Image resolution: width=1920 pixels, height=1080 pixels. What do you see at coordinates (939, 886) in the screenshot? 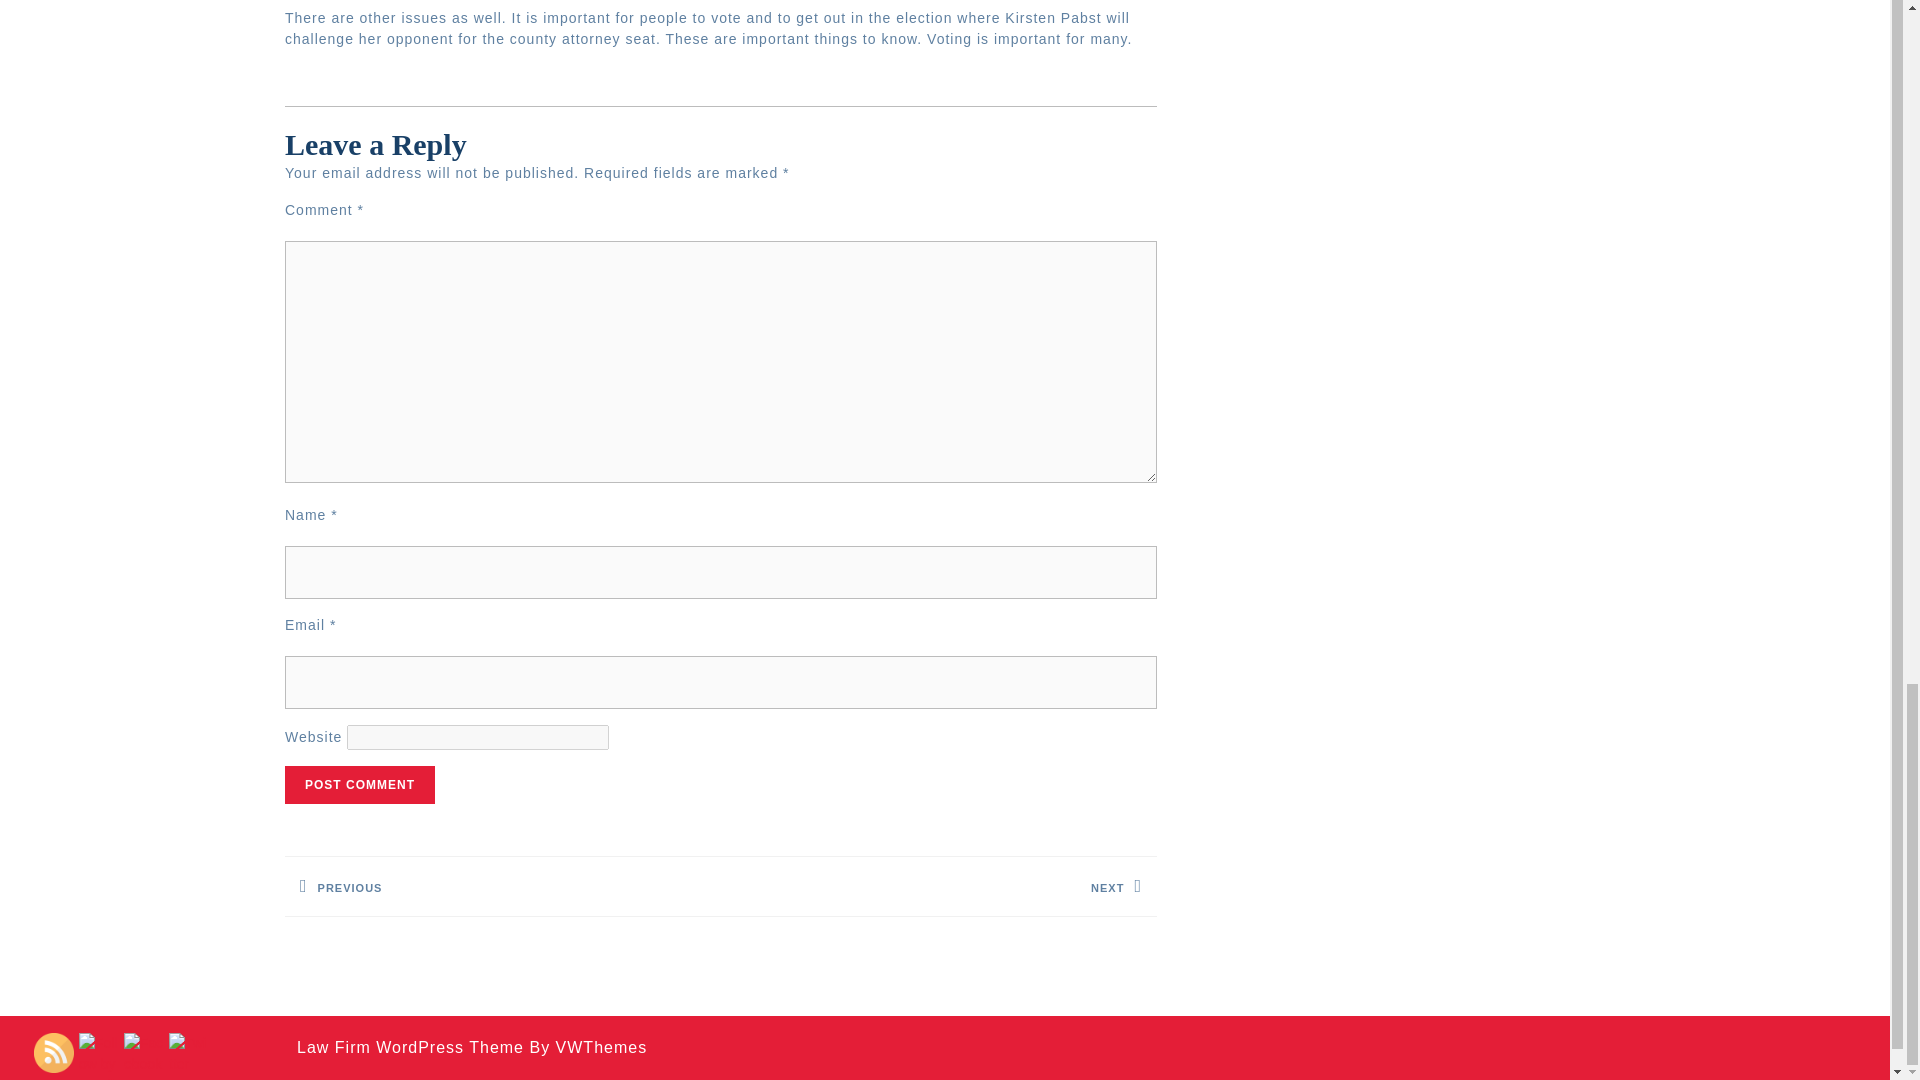
I see `Law Firm WordPress Theme` at bounding box center [939, 886].